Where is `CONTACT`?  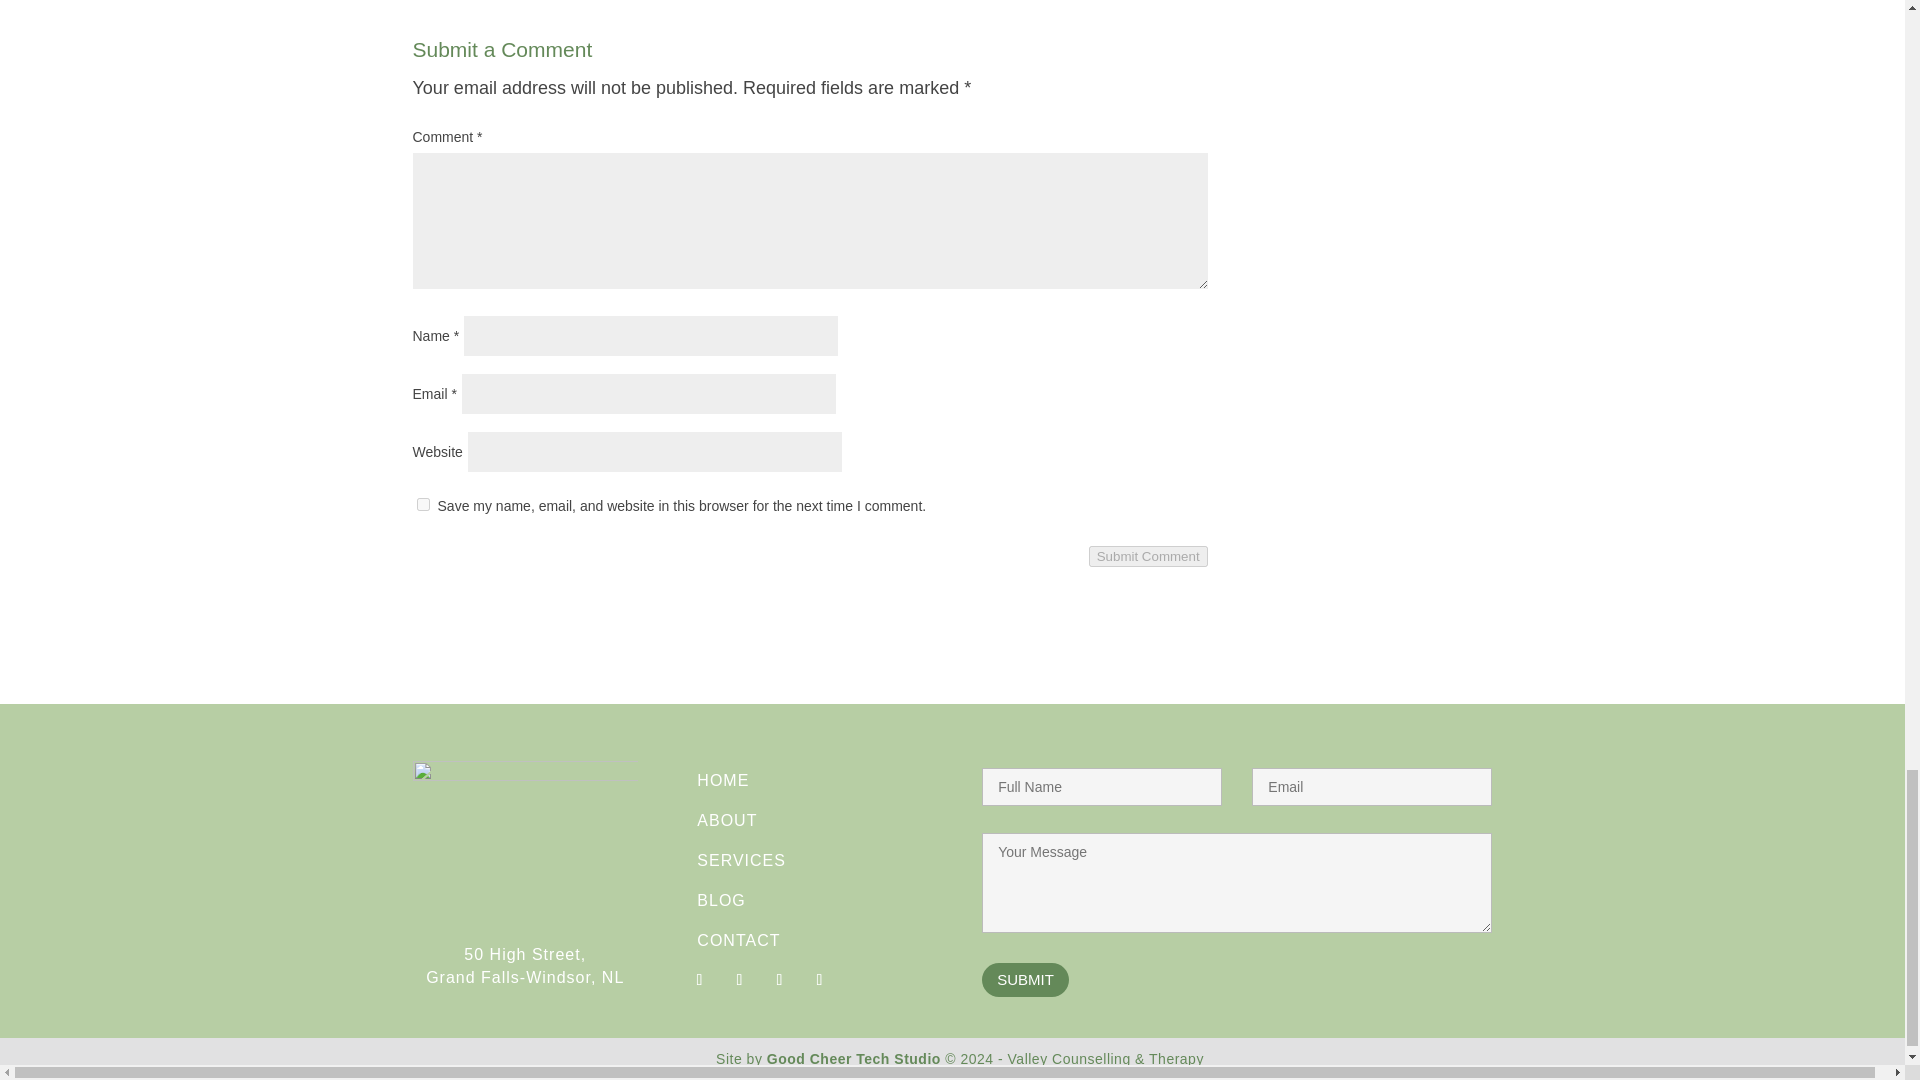
CONTACT is located at coordinates (738, 940).